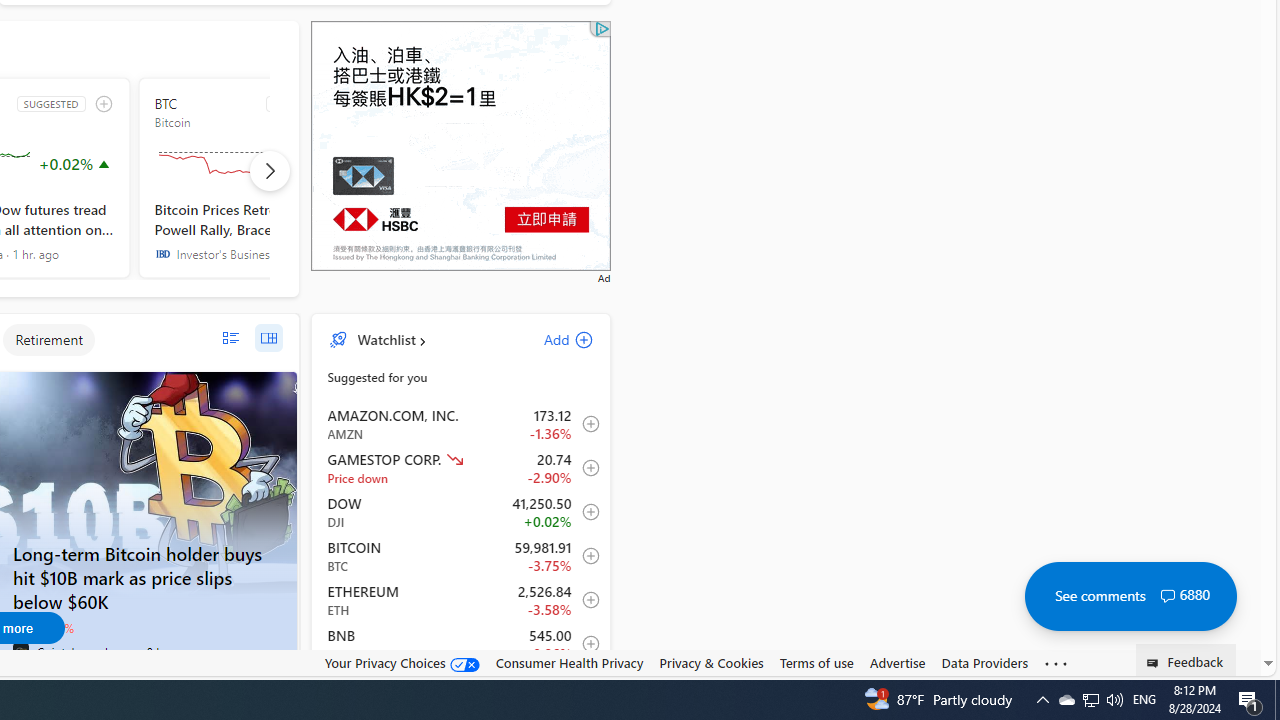 This screenshot has width=1280, height=720. I want to click on See comments 6880, so click(1130, 596).